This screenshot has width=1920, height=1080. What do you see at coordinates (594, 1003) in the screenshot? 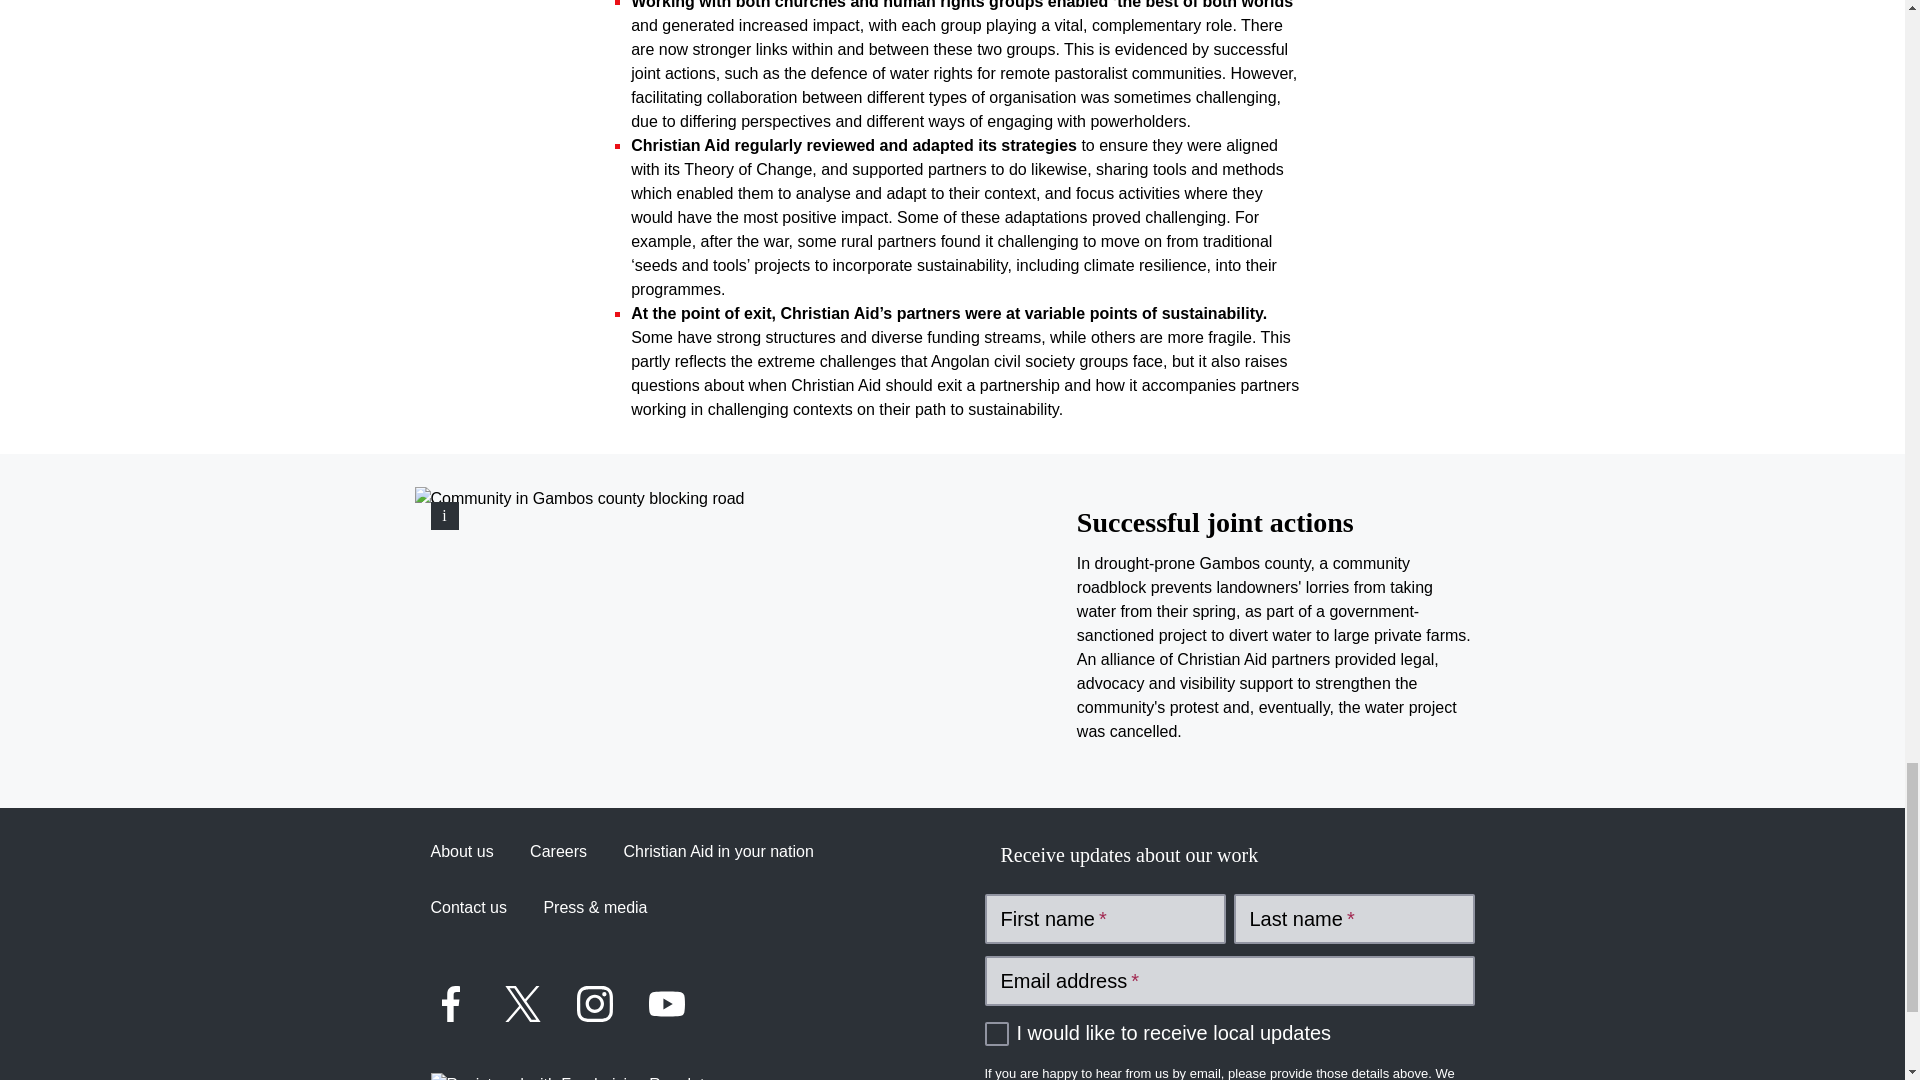
I see `Instagram logo` at bounding box center [594, 1003].